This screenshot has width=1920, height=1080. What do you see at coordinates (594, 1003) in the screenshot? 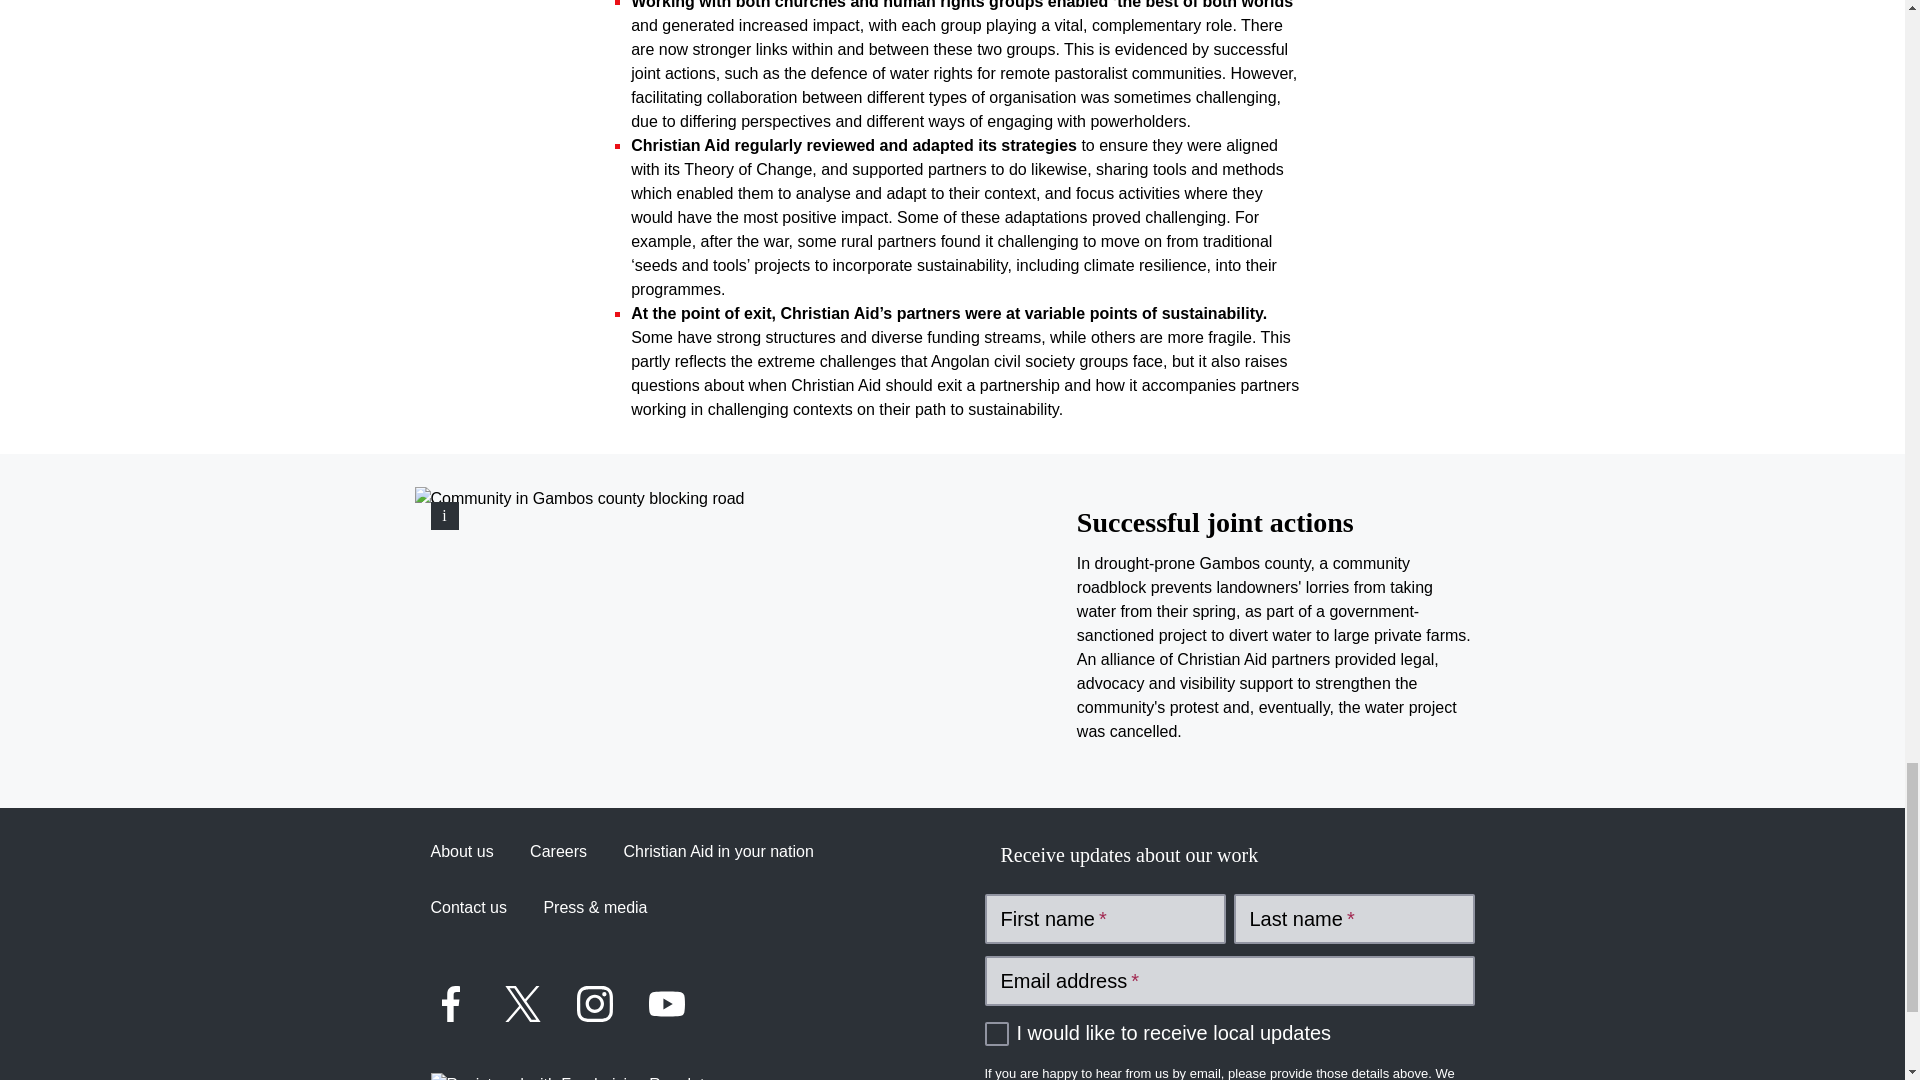
I see `Instagram logo` at bounding box center [594, 1003].